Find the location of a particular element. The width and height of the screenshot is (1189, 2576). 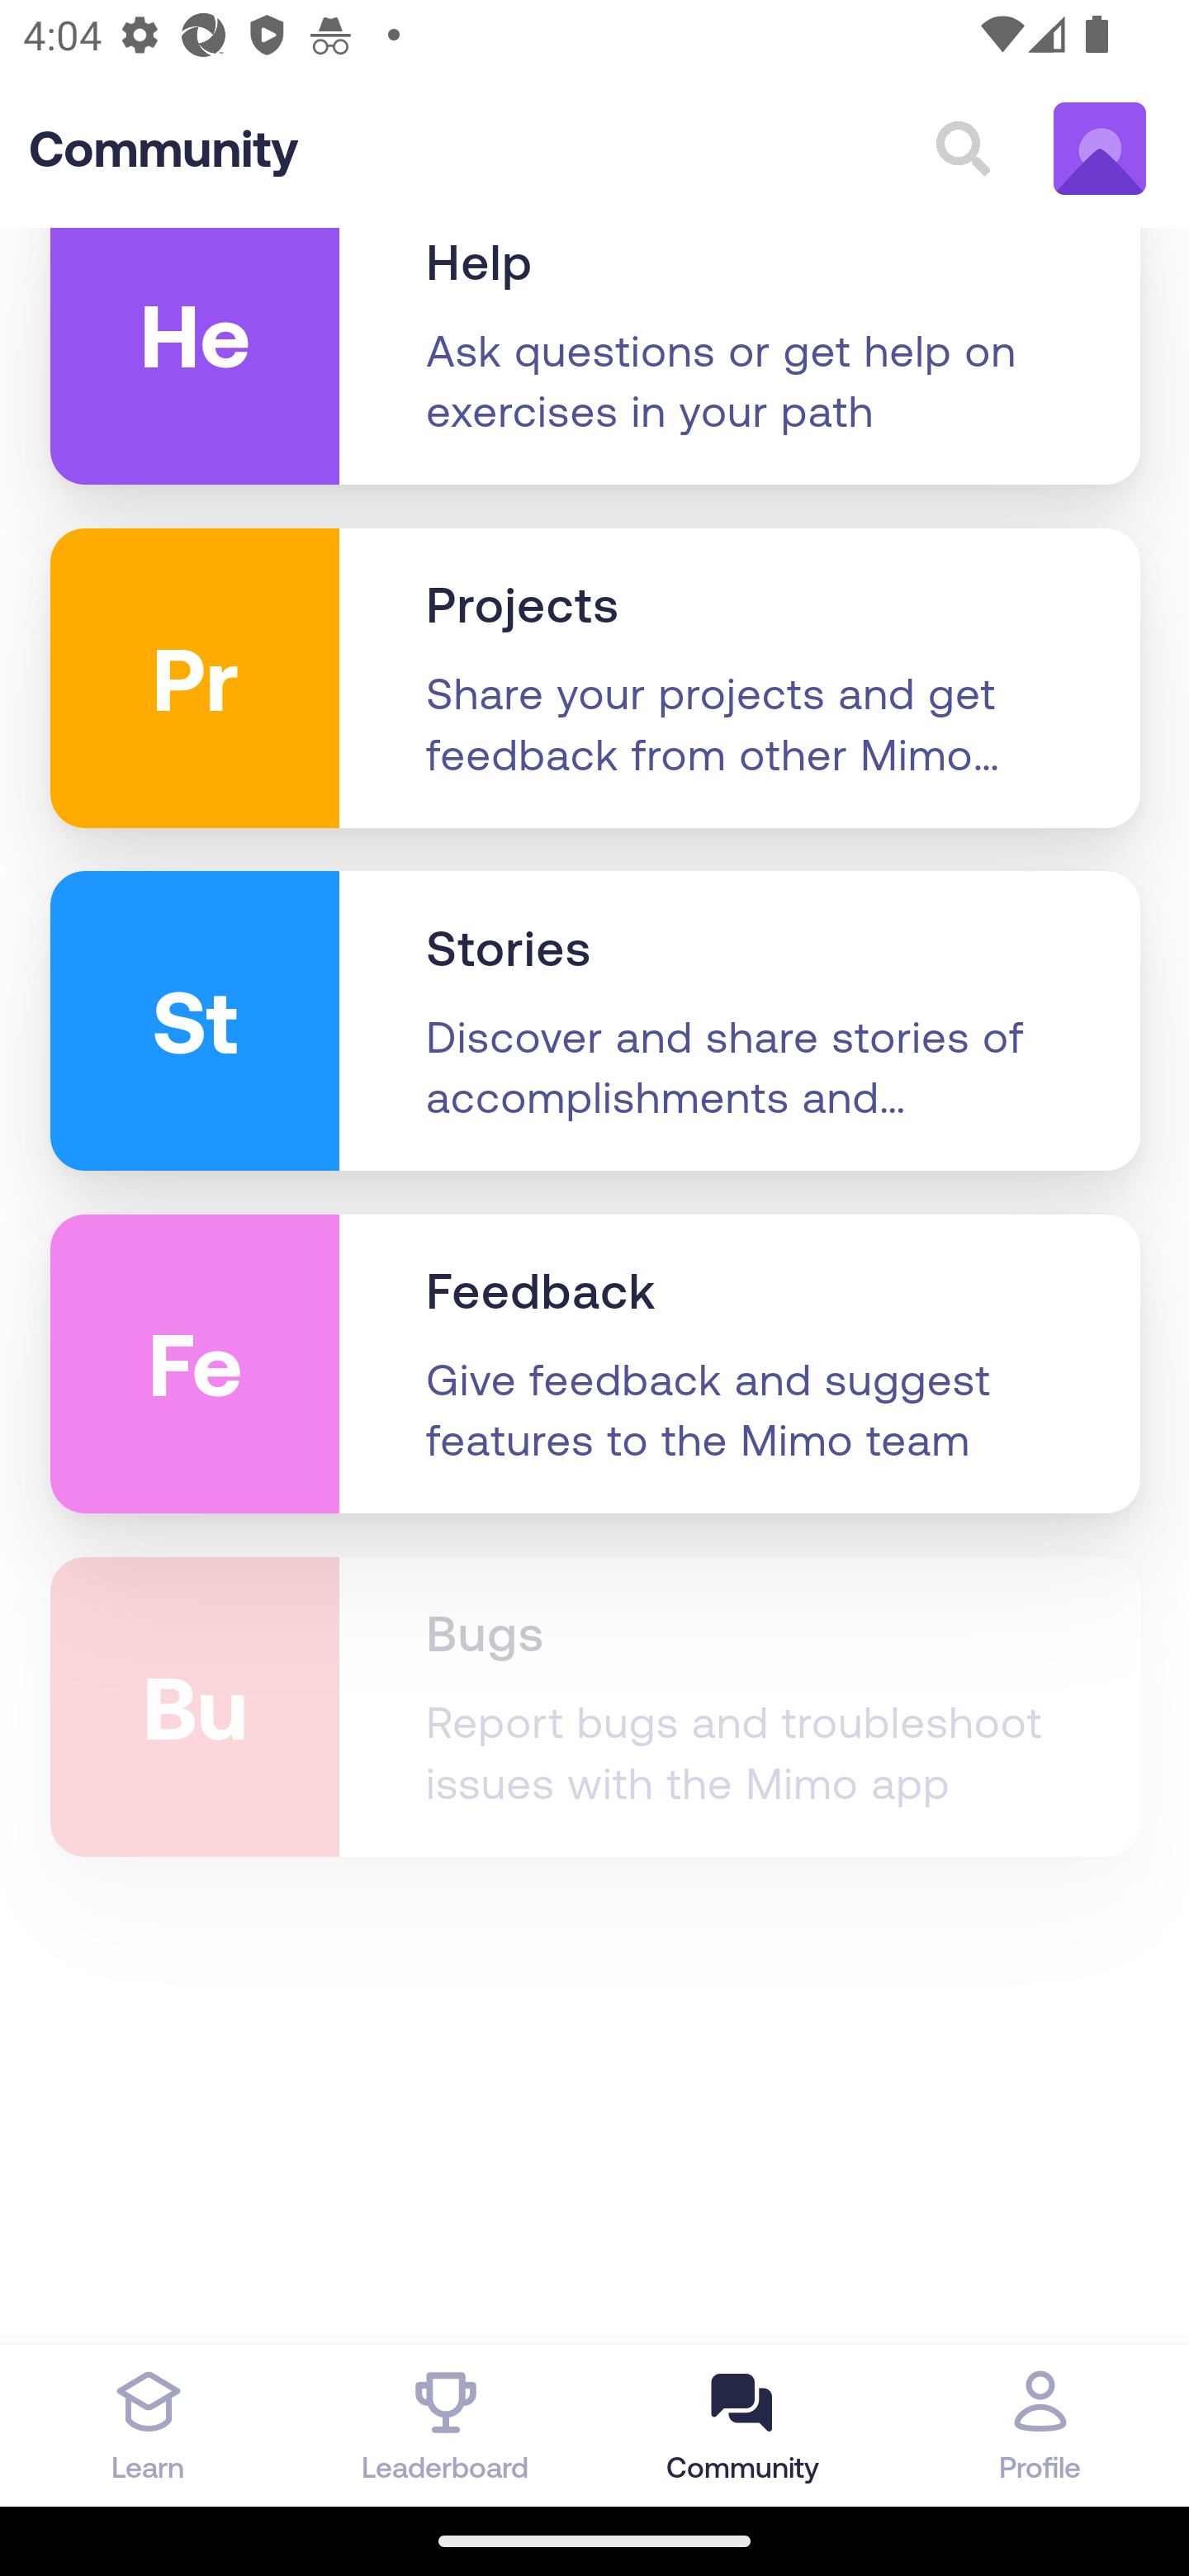

Projects is located at coordinates (522, 608).